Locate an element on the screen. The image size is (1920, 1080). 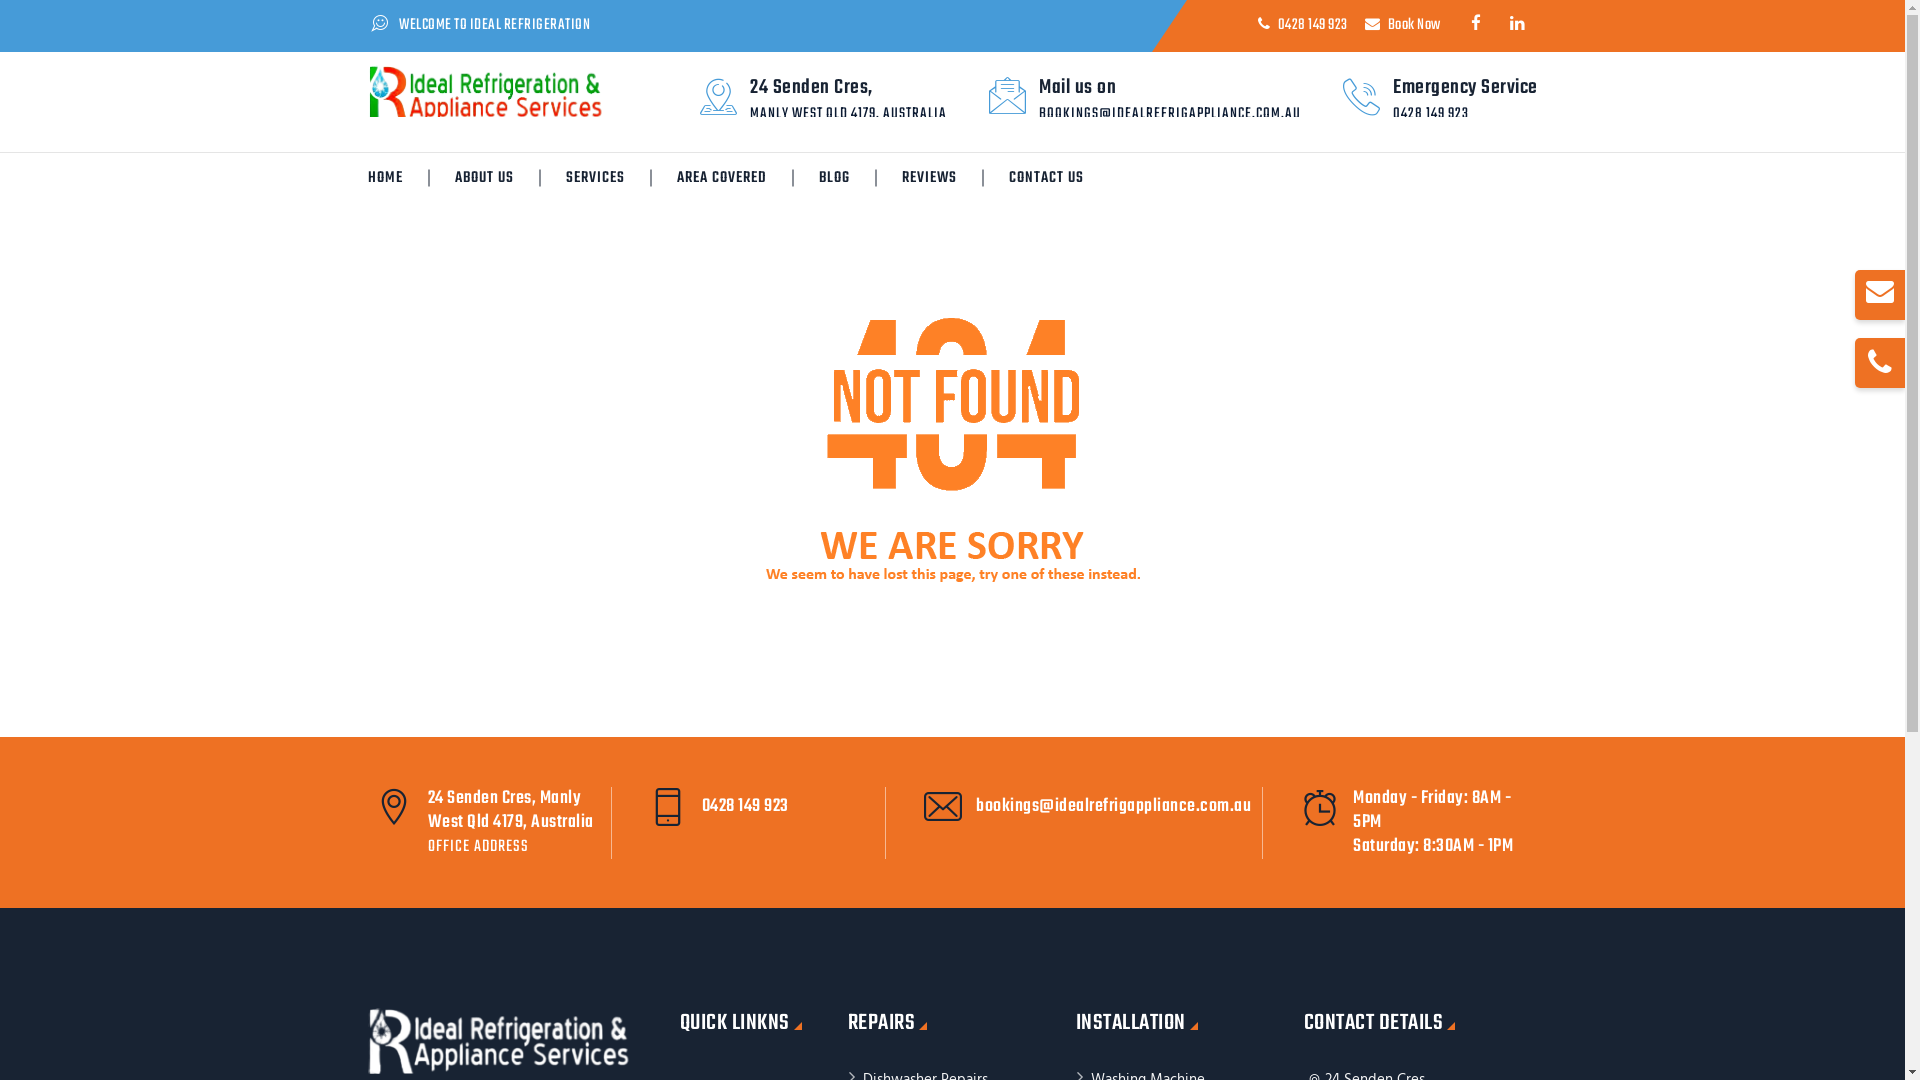
CONTACT US is located at coordinates (1046, 177).